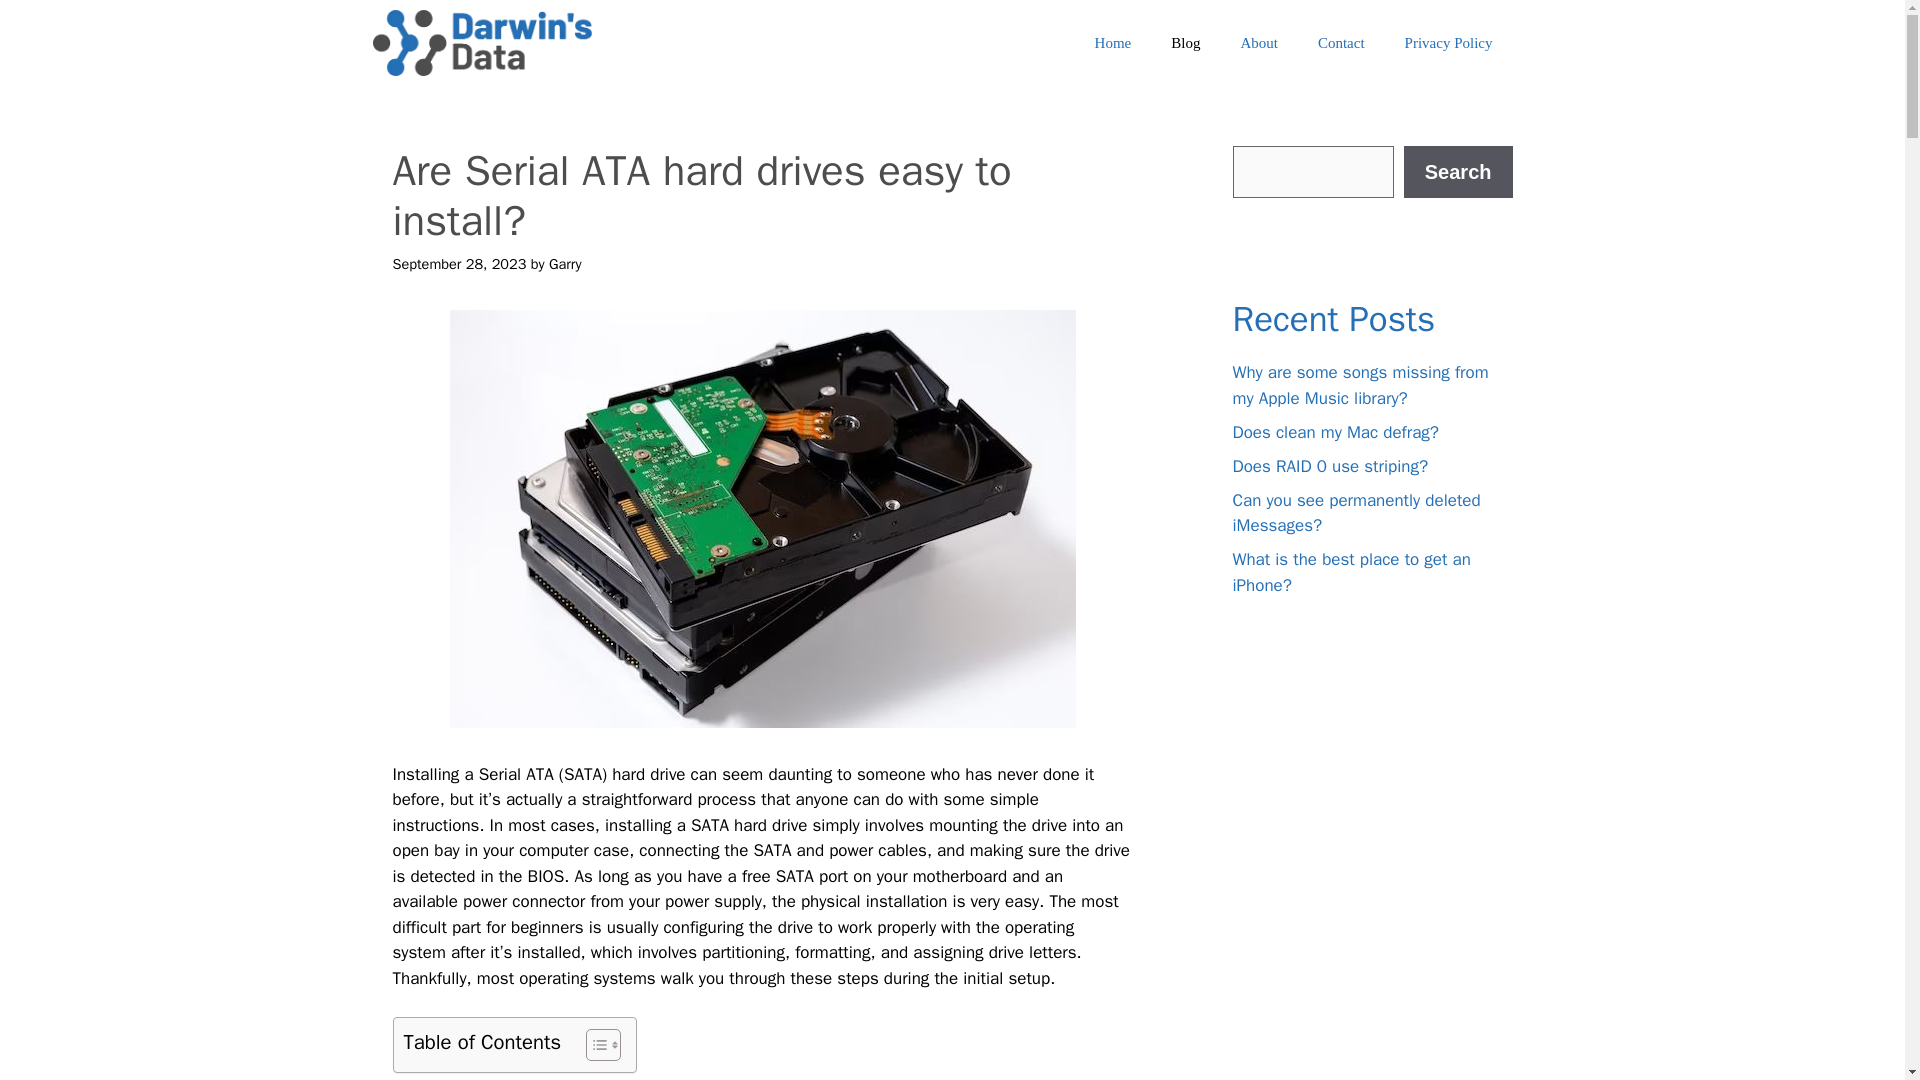  What do you see at coordinates (482, 43) in the screenshot?
I see `Darwin's Data` at bounding box center [482, 43].